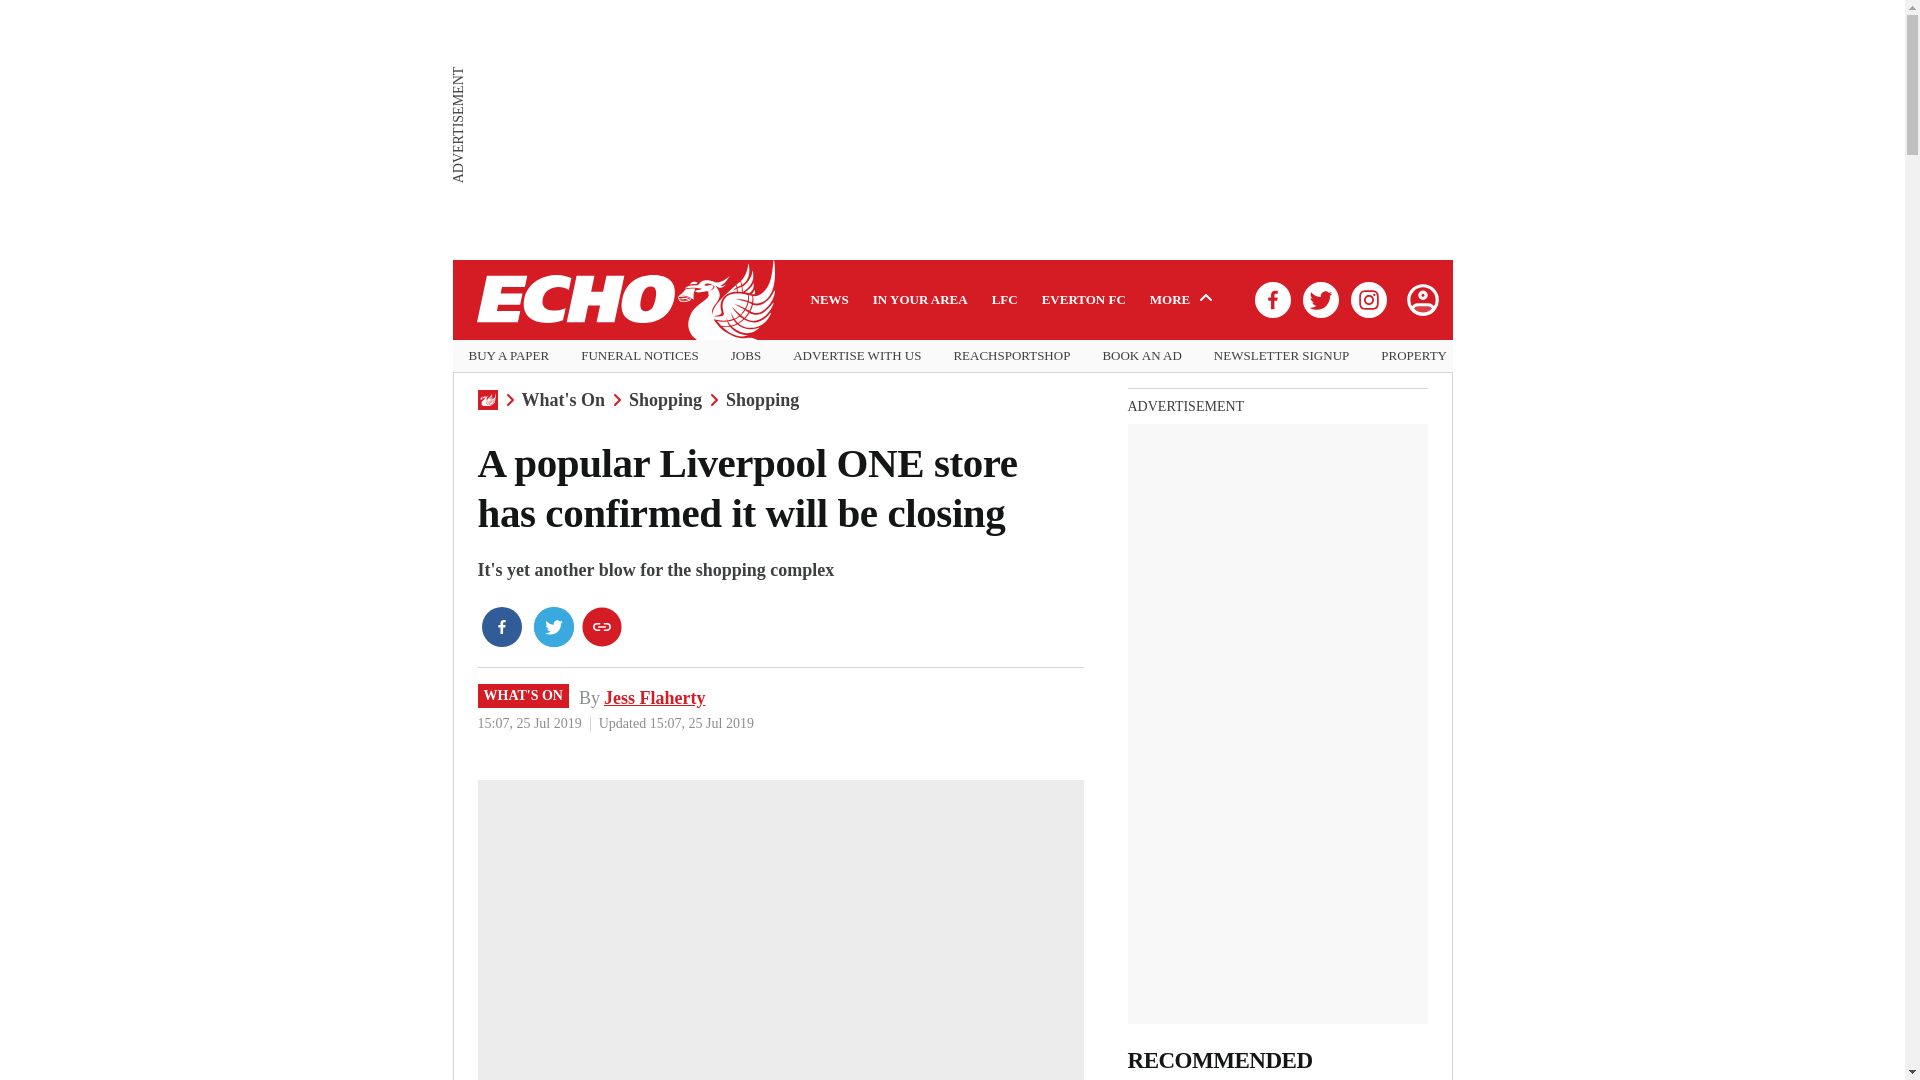  Describe the element at coordinates (920, 299) in the screenshot. I see `IN YOUR AREA` at that location.